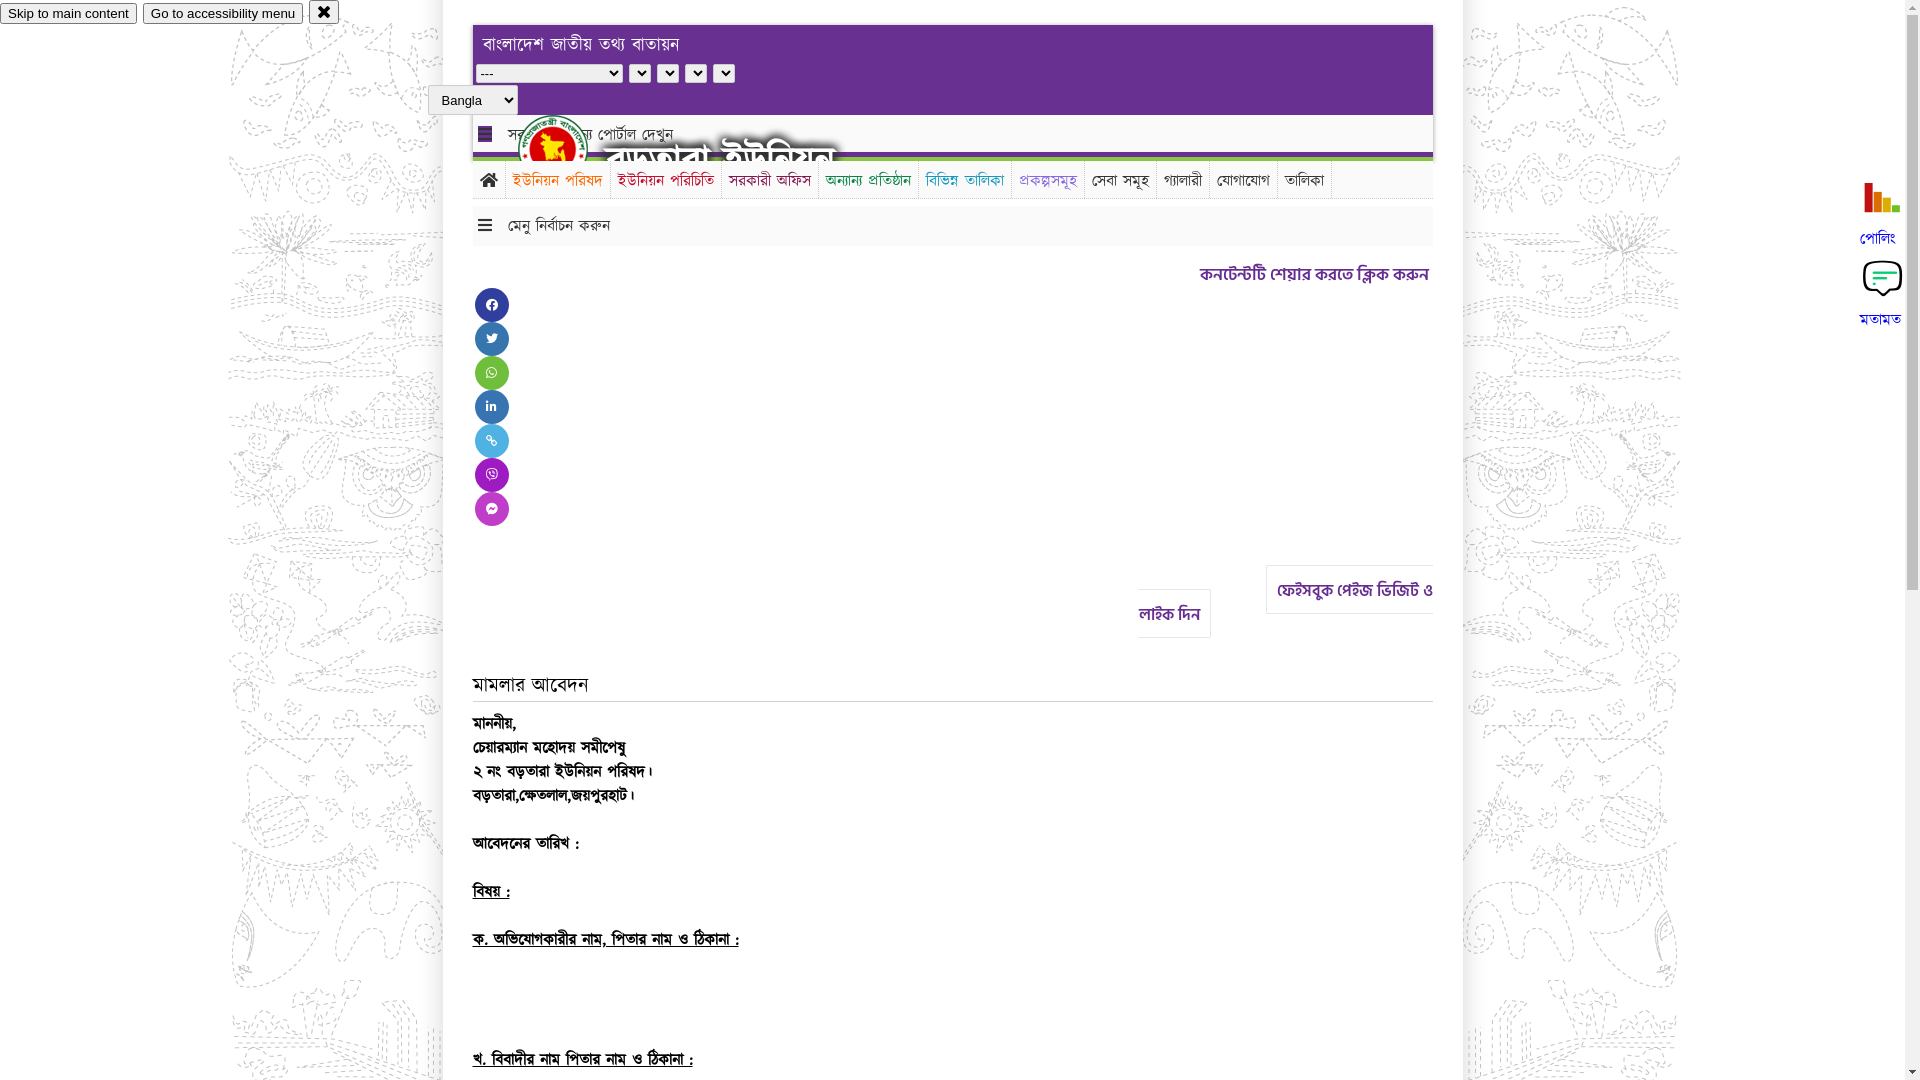  Describe the element at coordinates (223, 14) in the screenshot. I see `Go to accessibility menu` at that location.